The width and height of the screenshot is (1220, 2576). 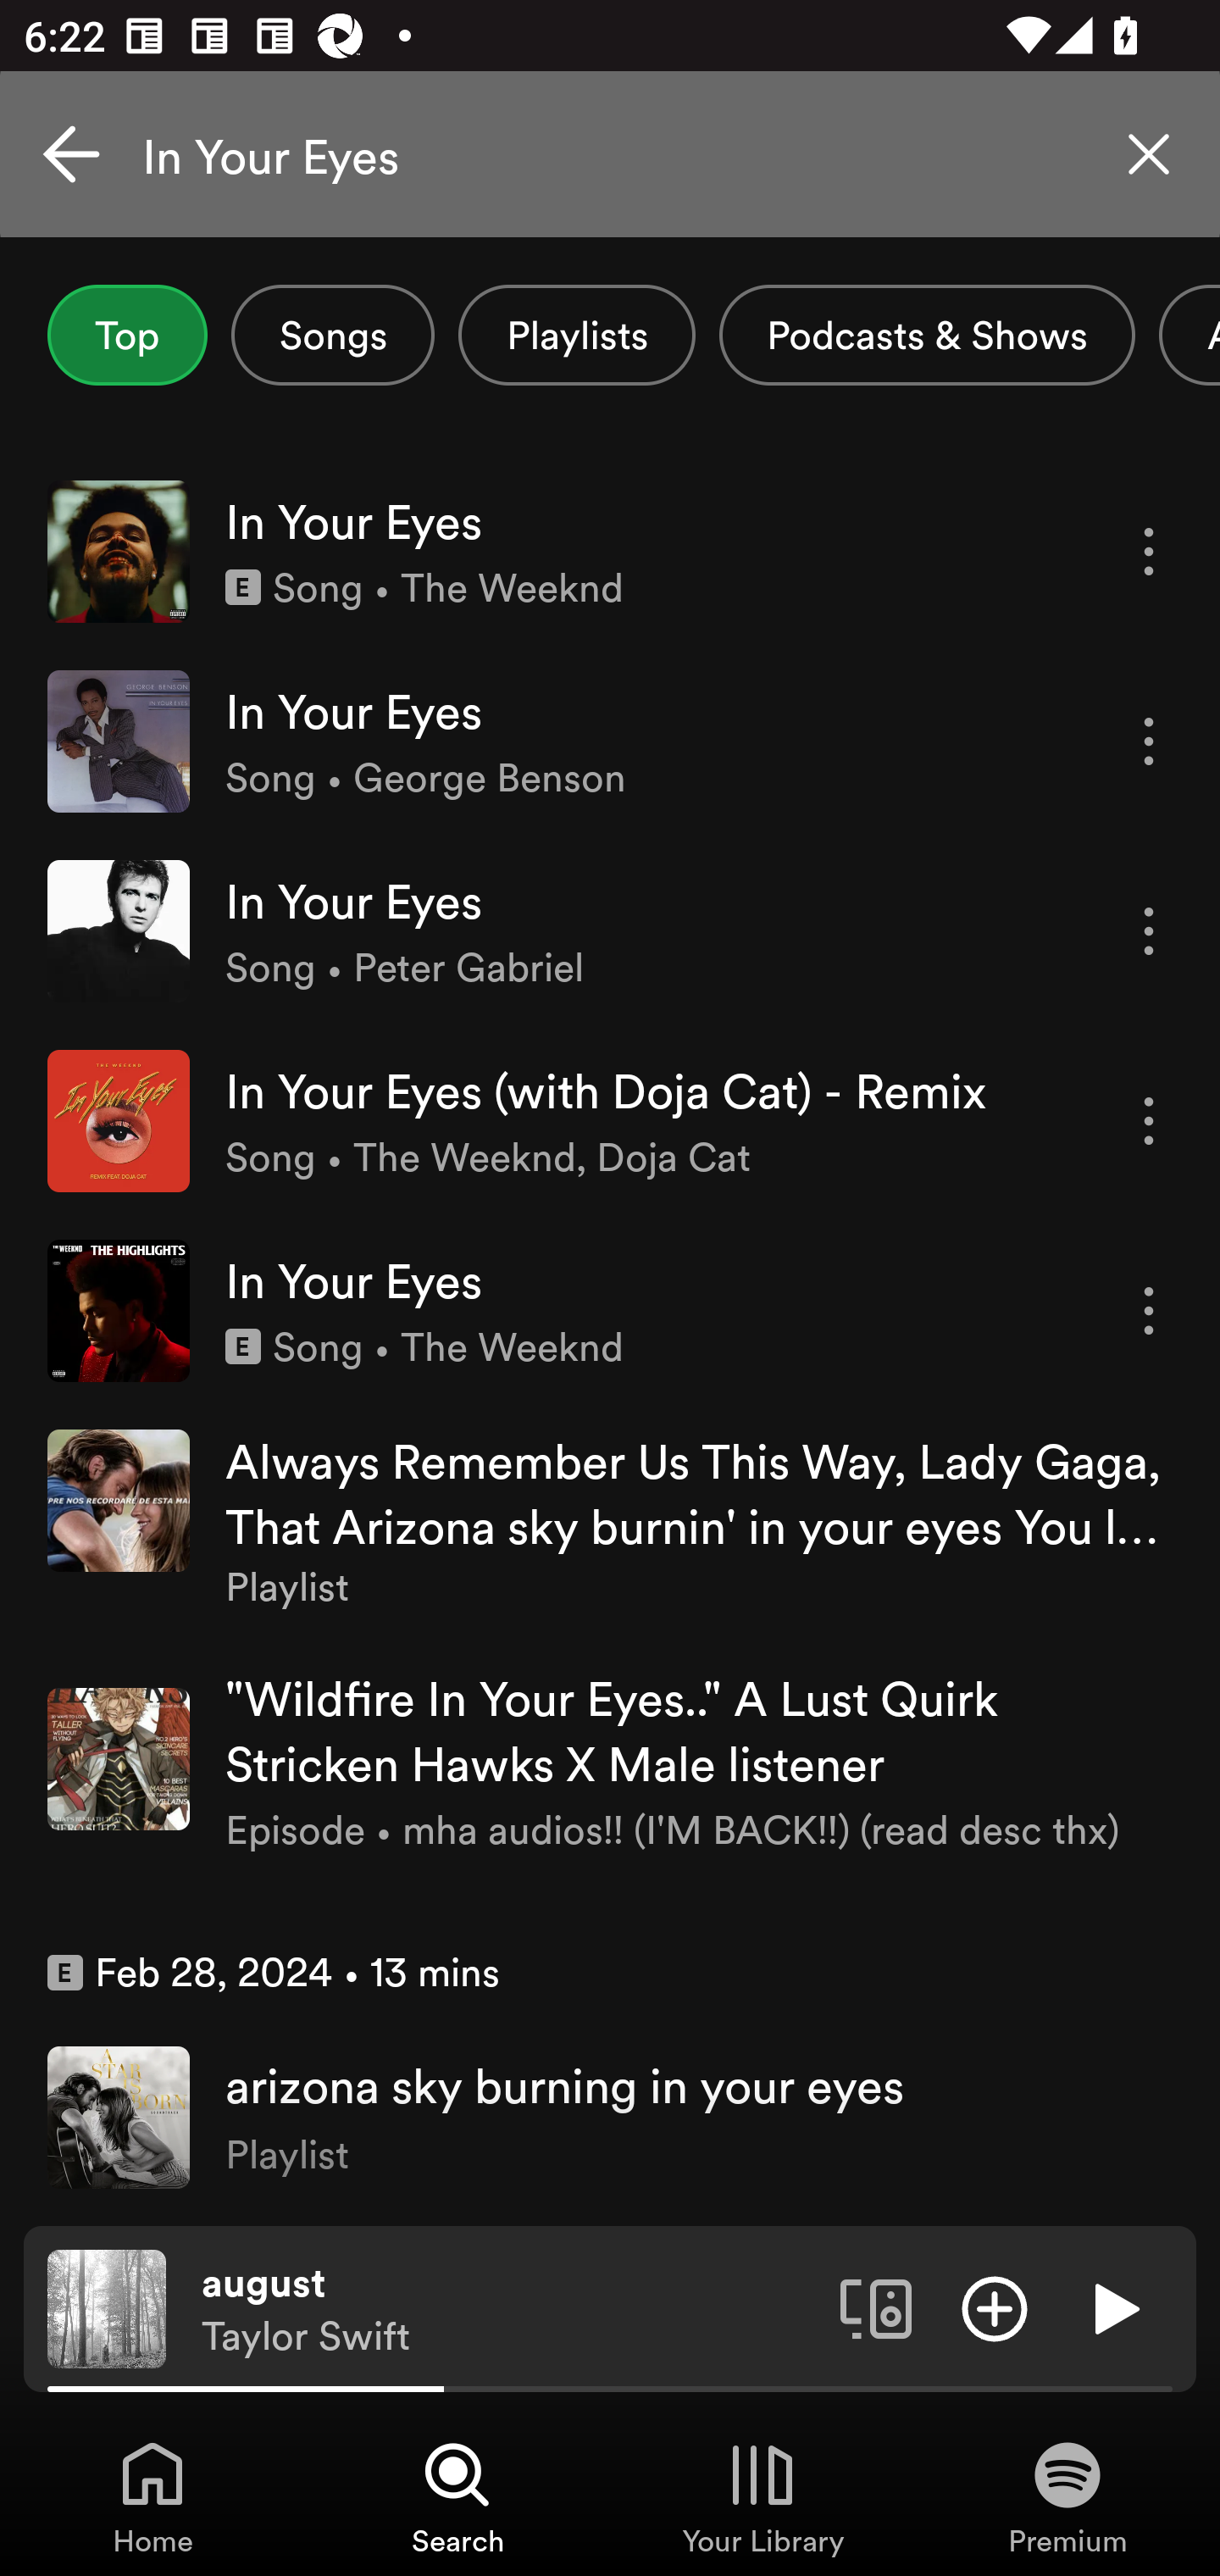 What do you see at coordinates (1149, 1311) in the screenshot?
I see `More options for song In Your Eyes` at bounding box center [1149, 1311].